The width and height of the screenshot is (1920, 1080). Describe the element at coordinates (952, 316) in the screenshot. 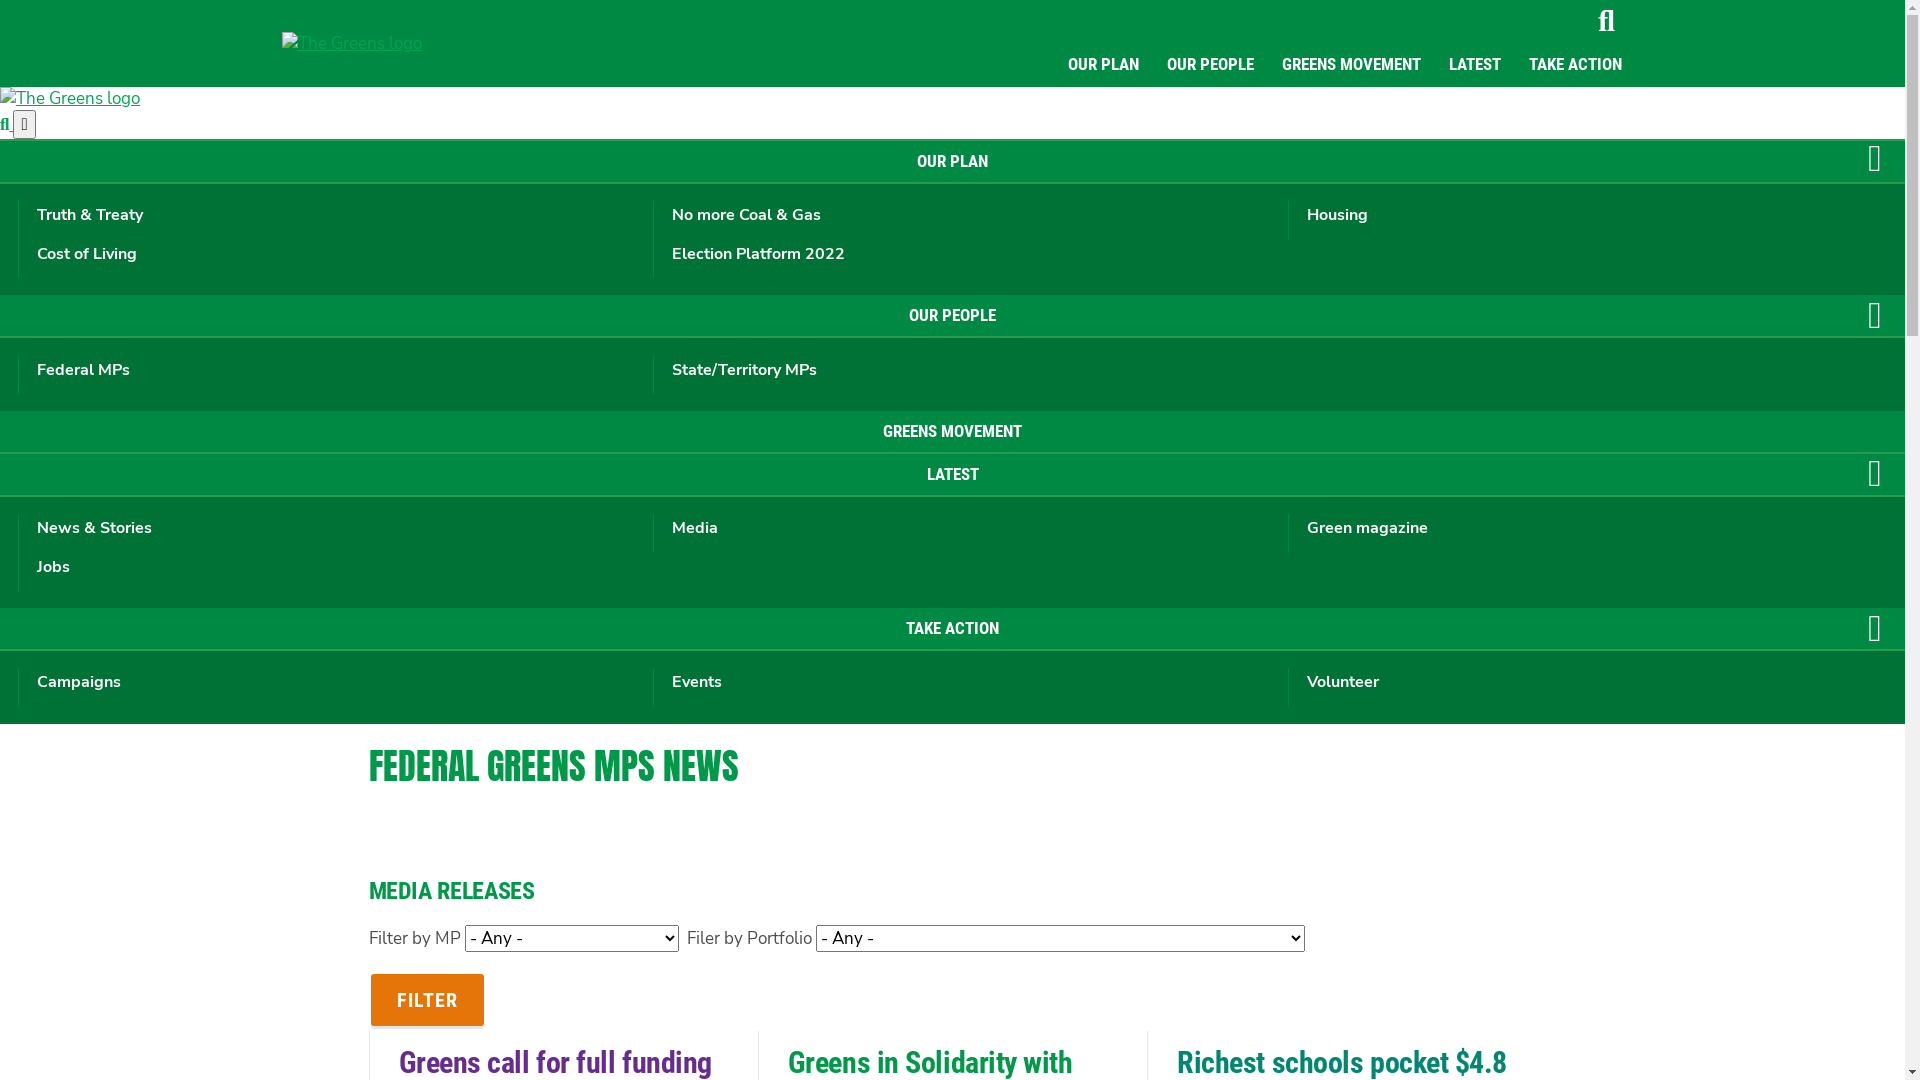

I see `OUR PEOPLE` at that location.